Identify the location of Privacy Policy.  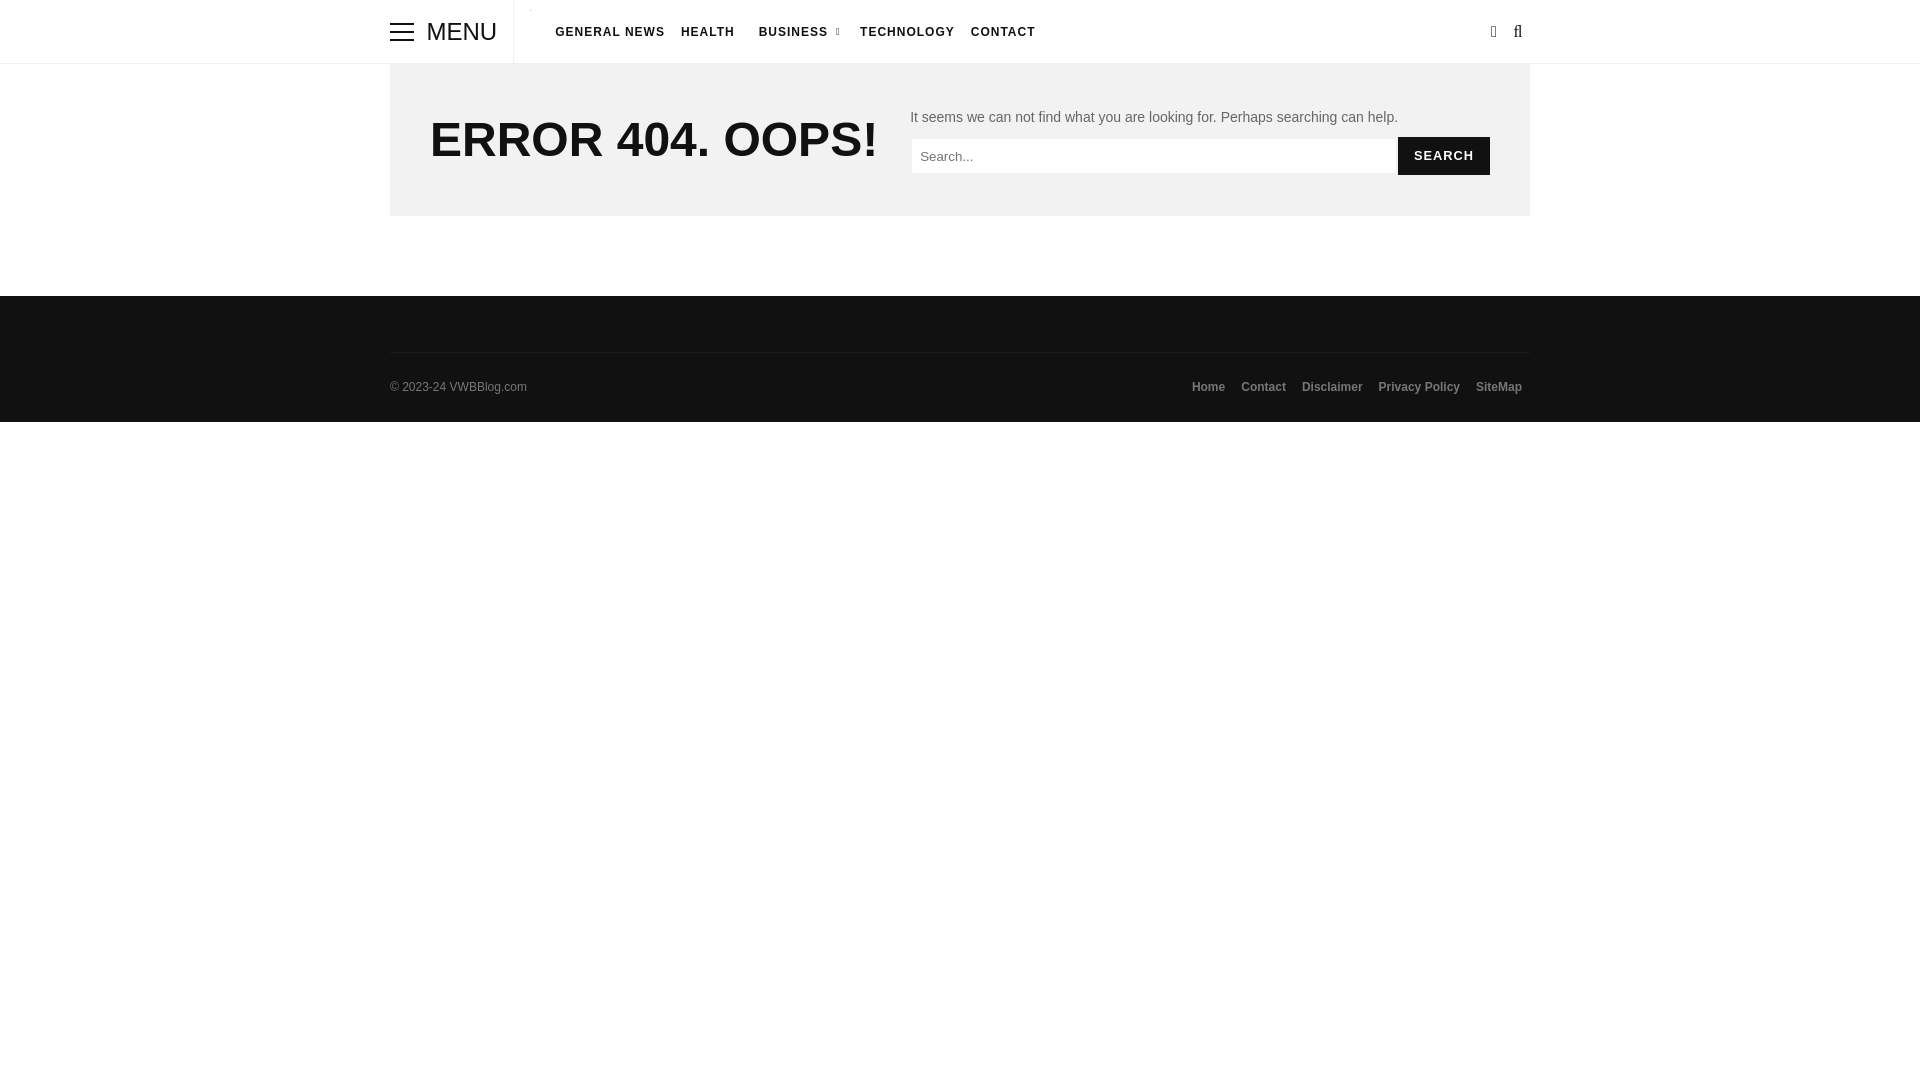
(1419, 387).